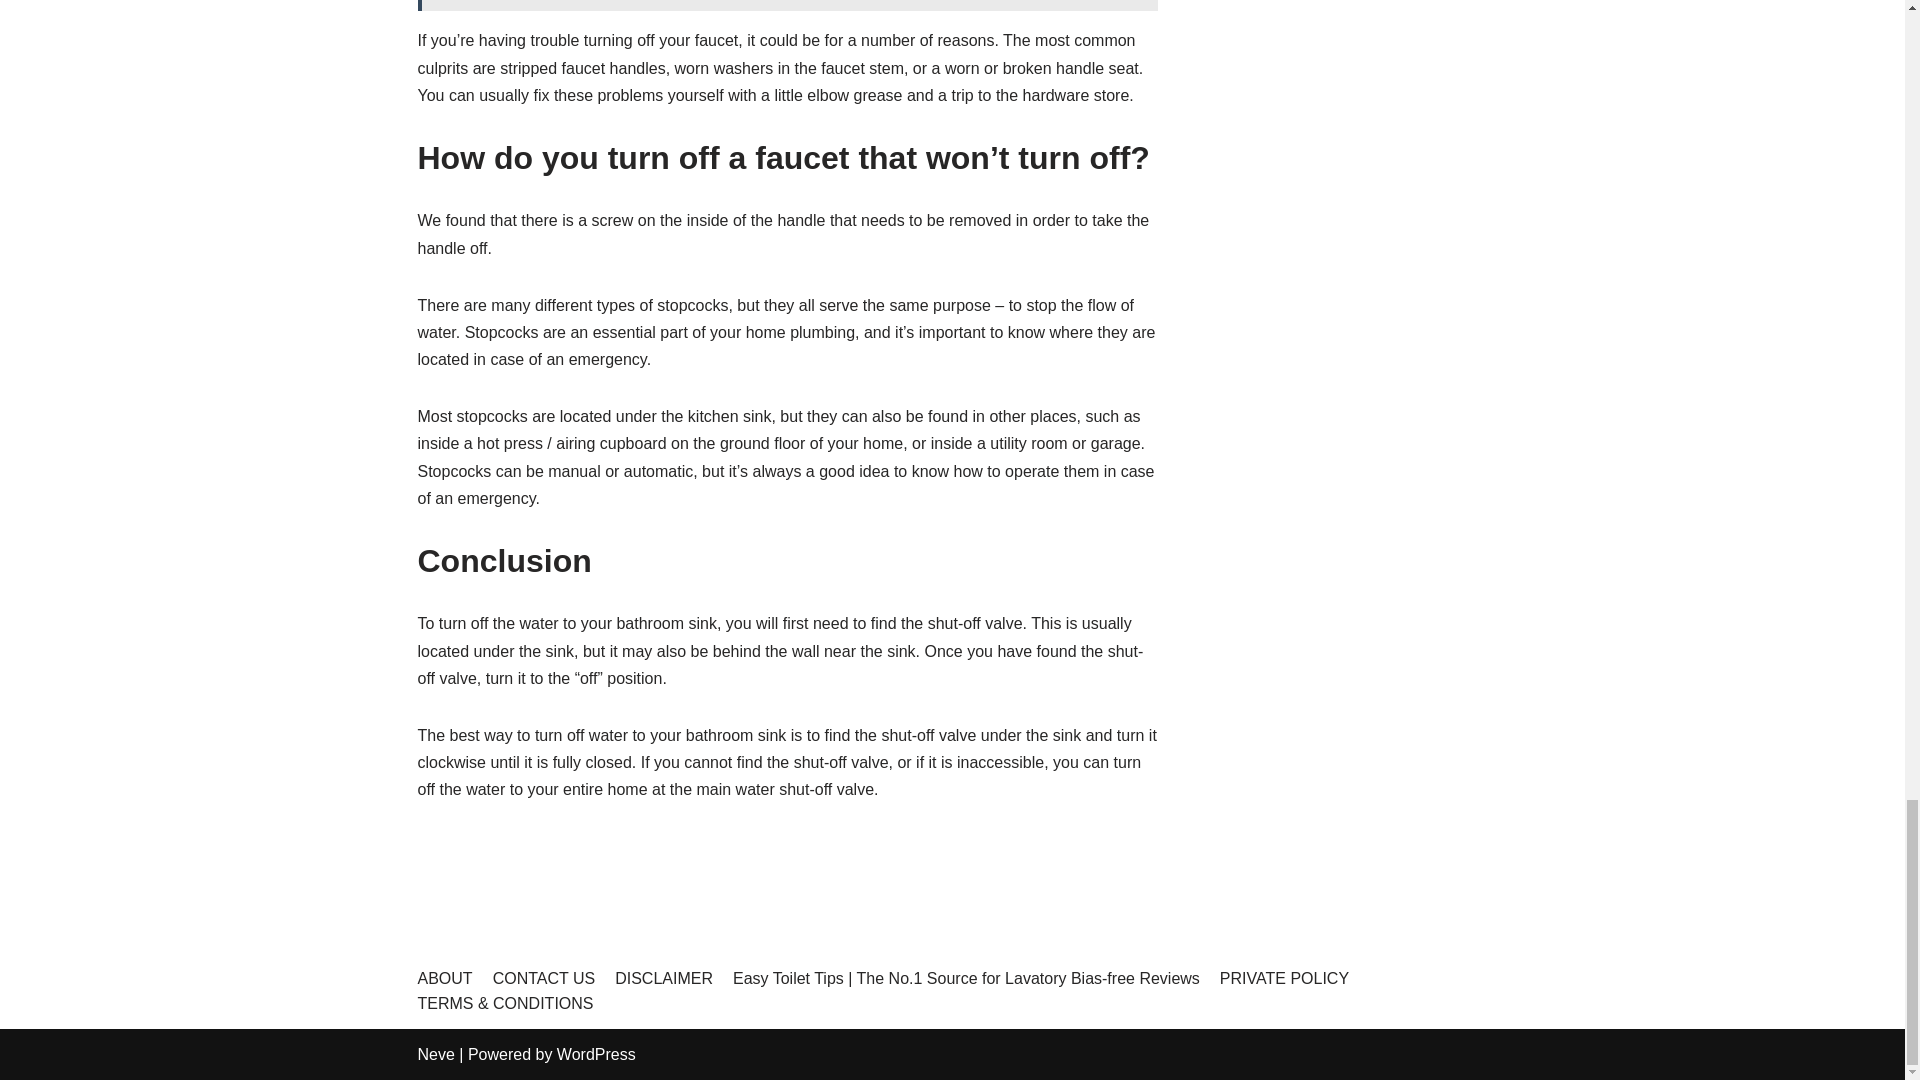 Image resolution: width=1920 pixels, height=1080 pixels. Describe the element at coordinates (788, 5) in the screenshot. I see `See also  How long to run water after drano?` at that location.